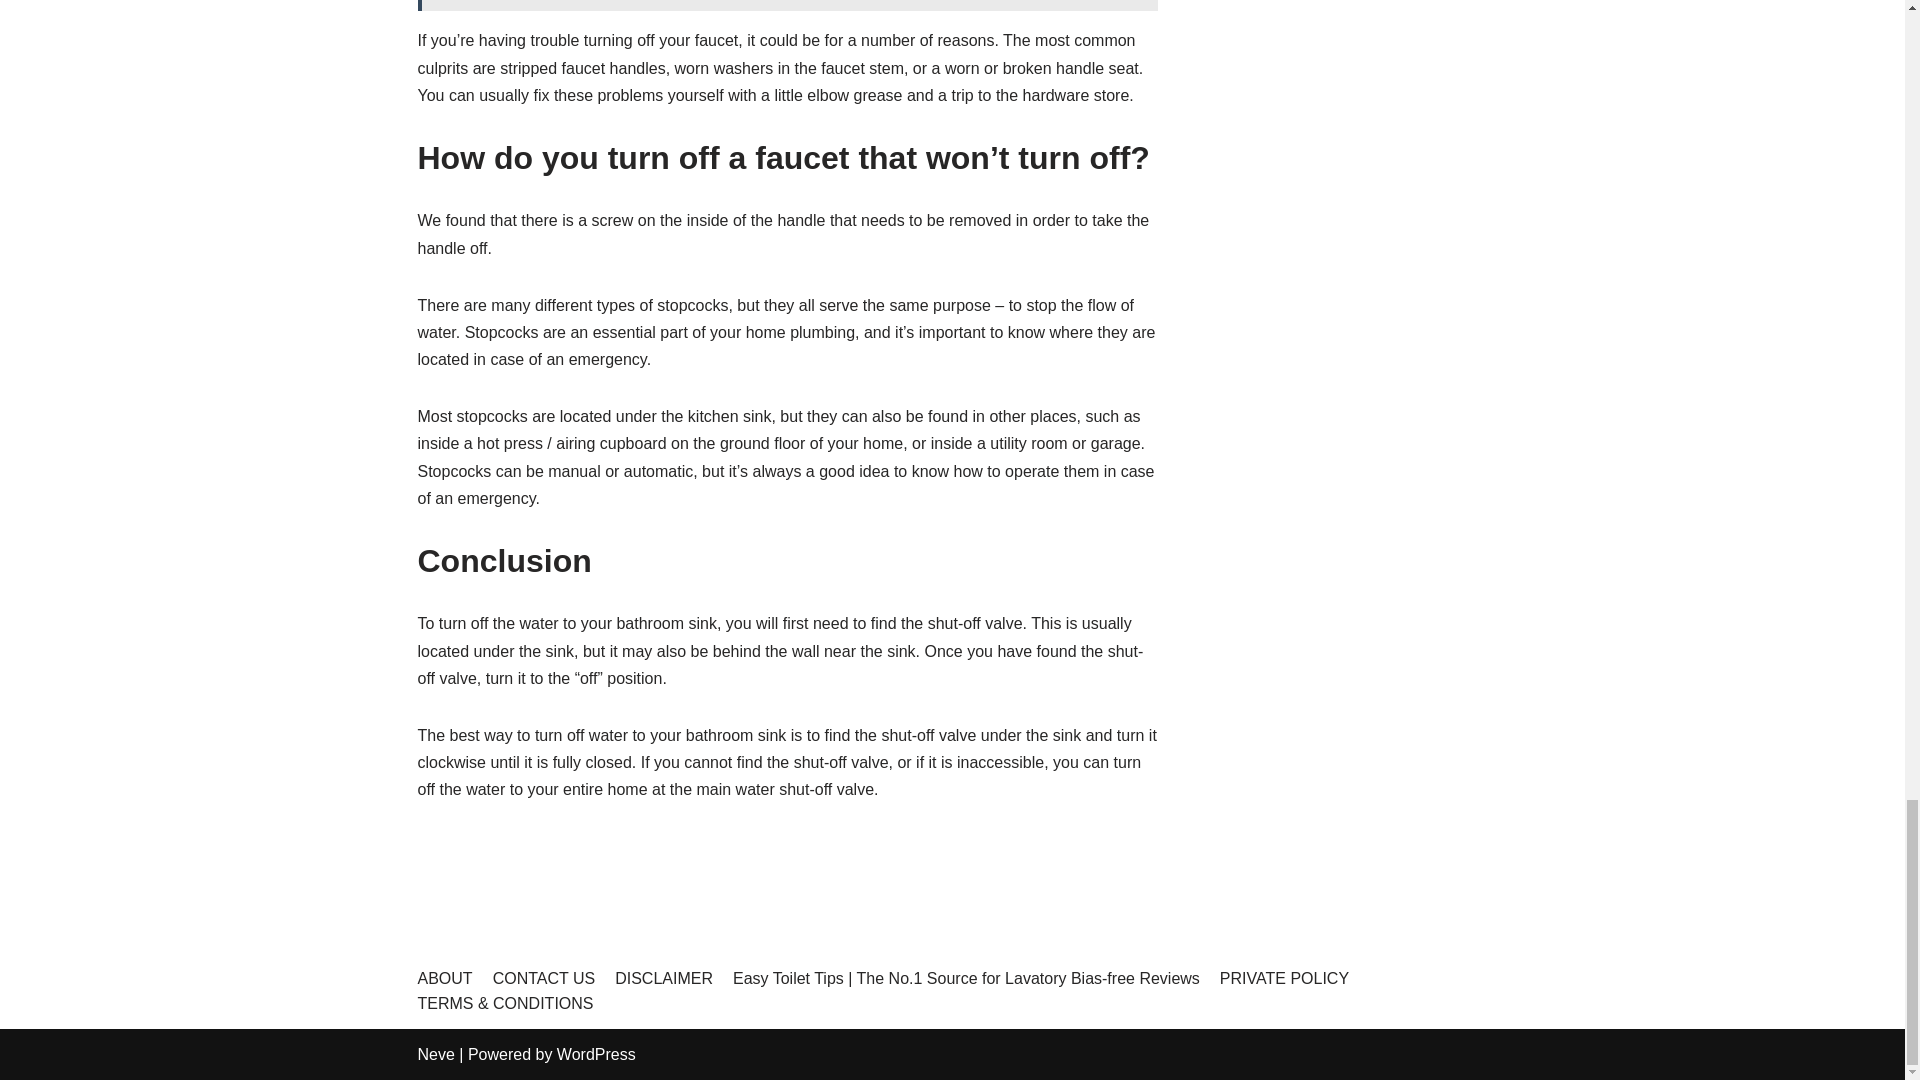 Image resolution: width=1920 pixels, height=1080 pixels. Describe the element at coordinates (788, 5) in the screenshot. I see `See also  How long to run water after drano?` at that location.